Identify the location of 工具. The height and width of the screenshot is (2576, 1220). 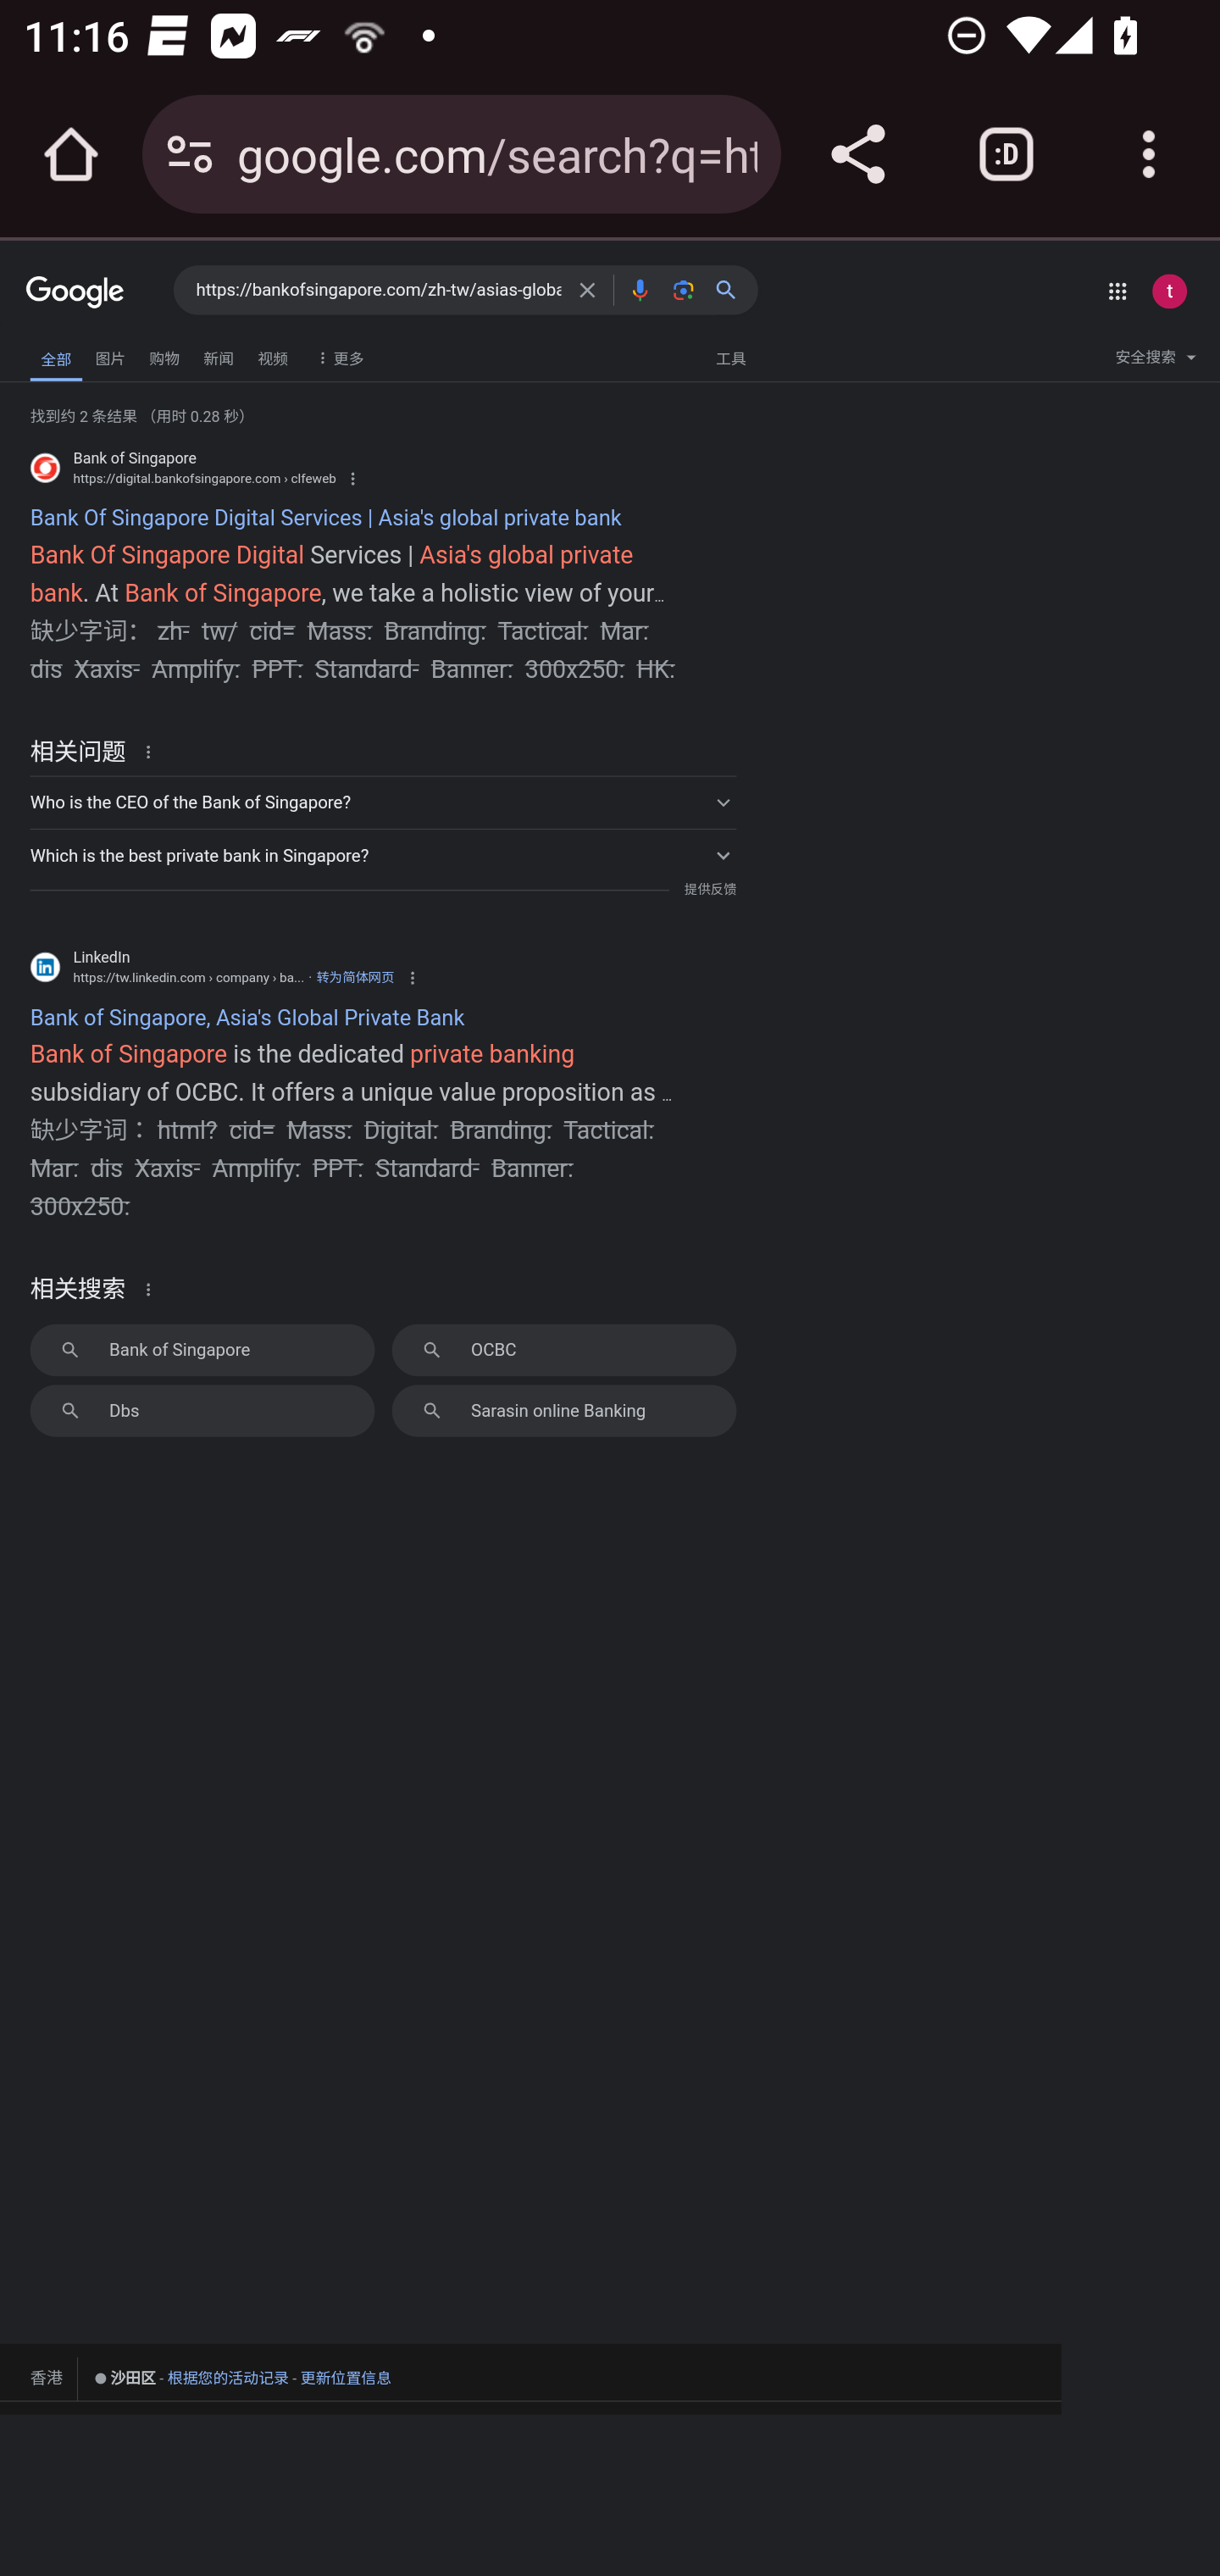
(730, 356).